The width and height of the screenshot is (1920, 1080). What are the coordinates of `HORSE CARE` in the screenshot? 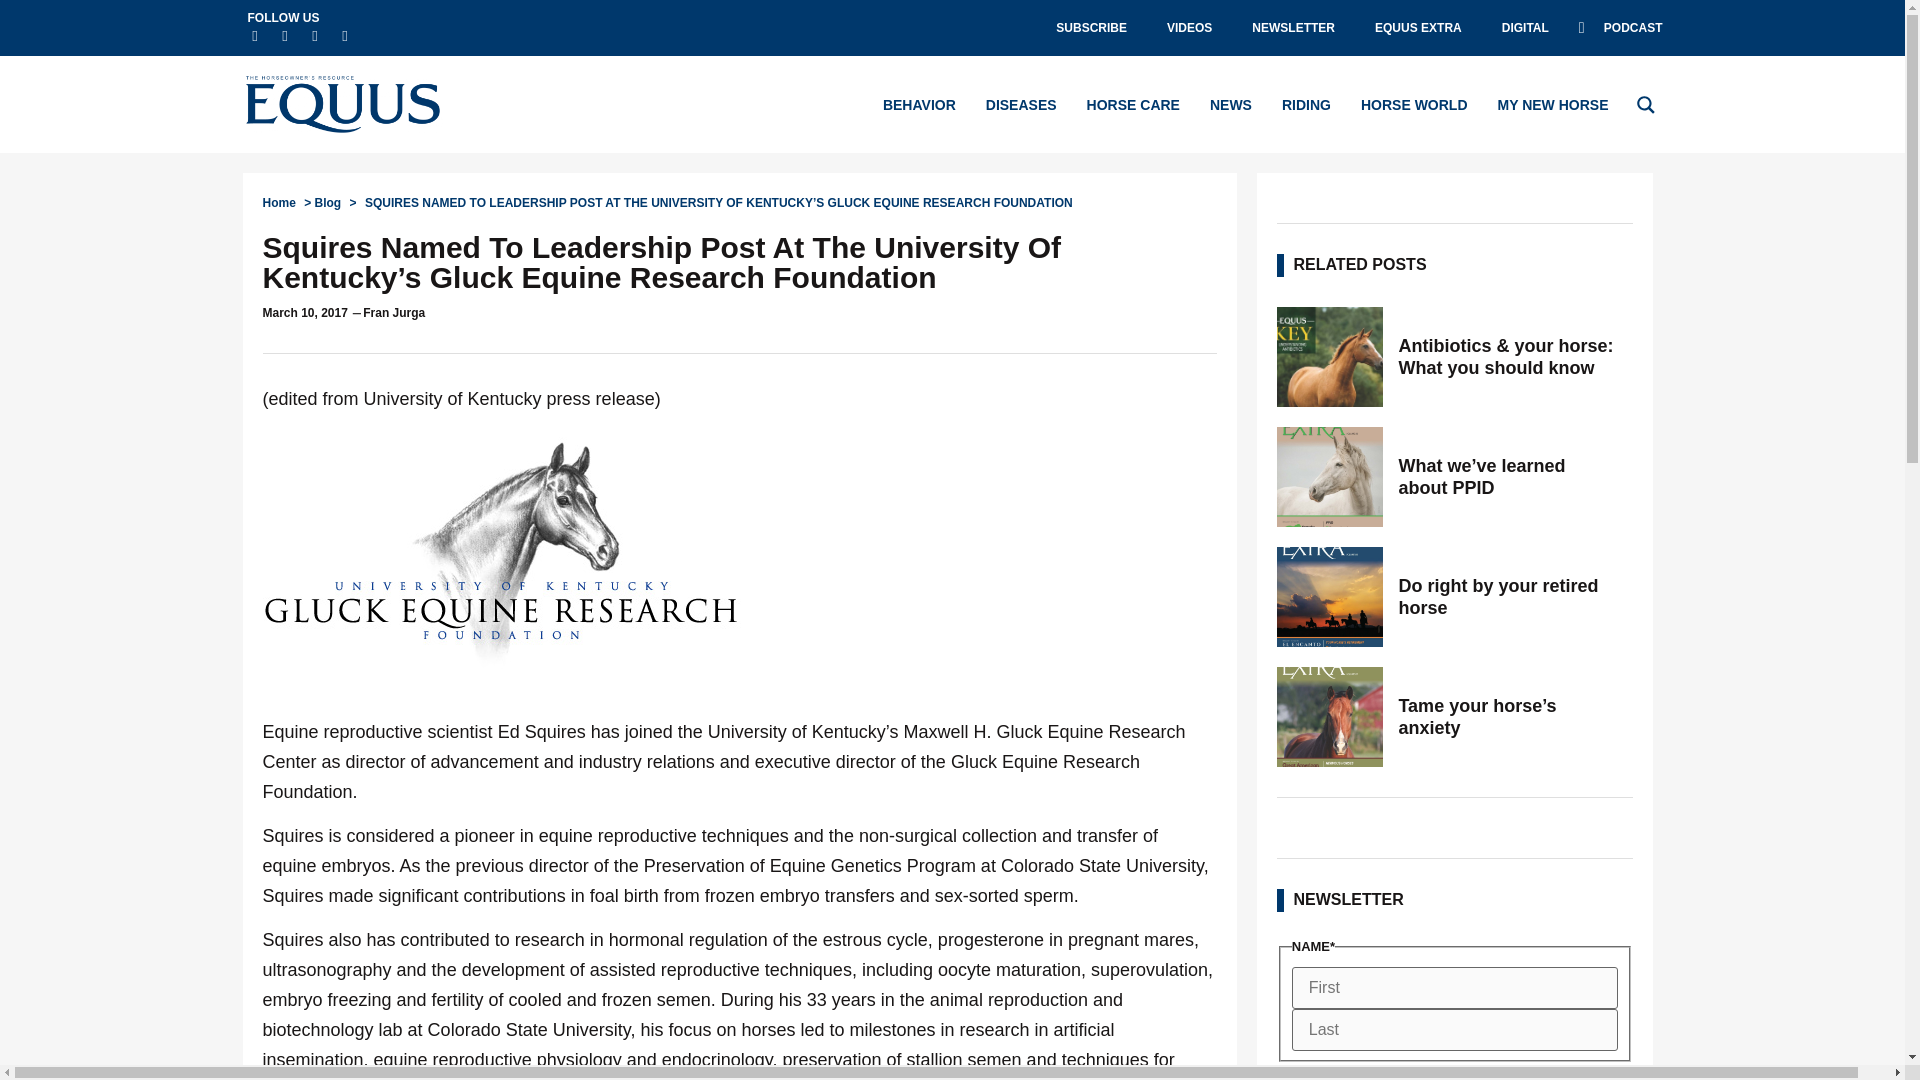 It's located at (1133, 104).